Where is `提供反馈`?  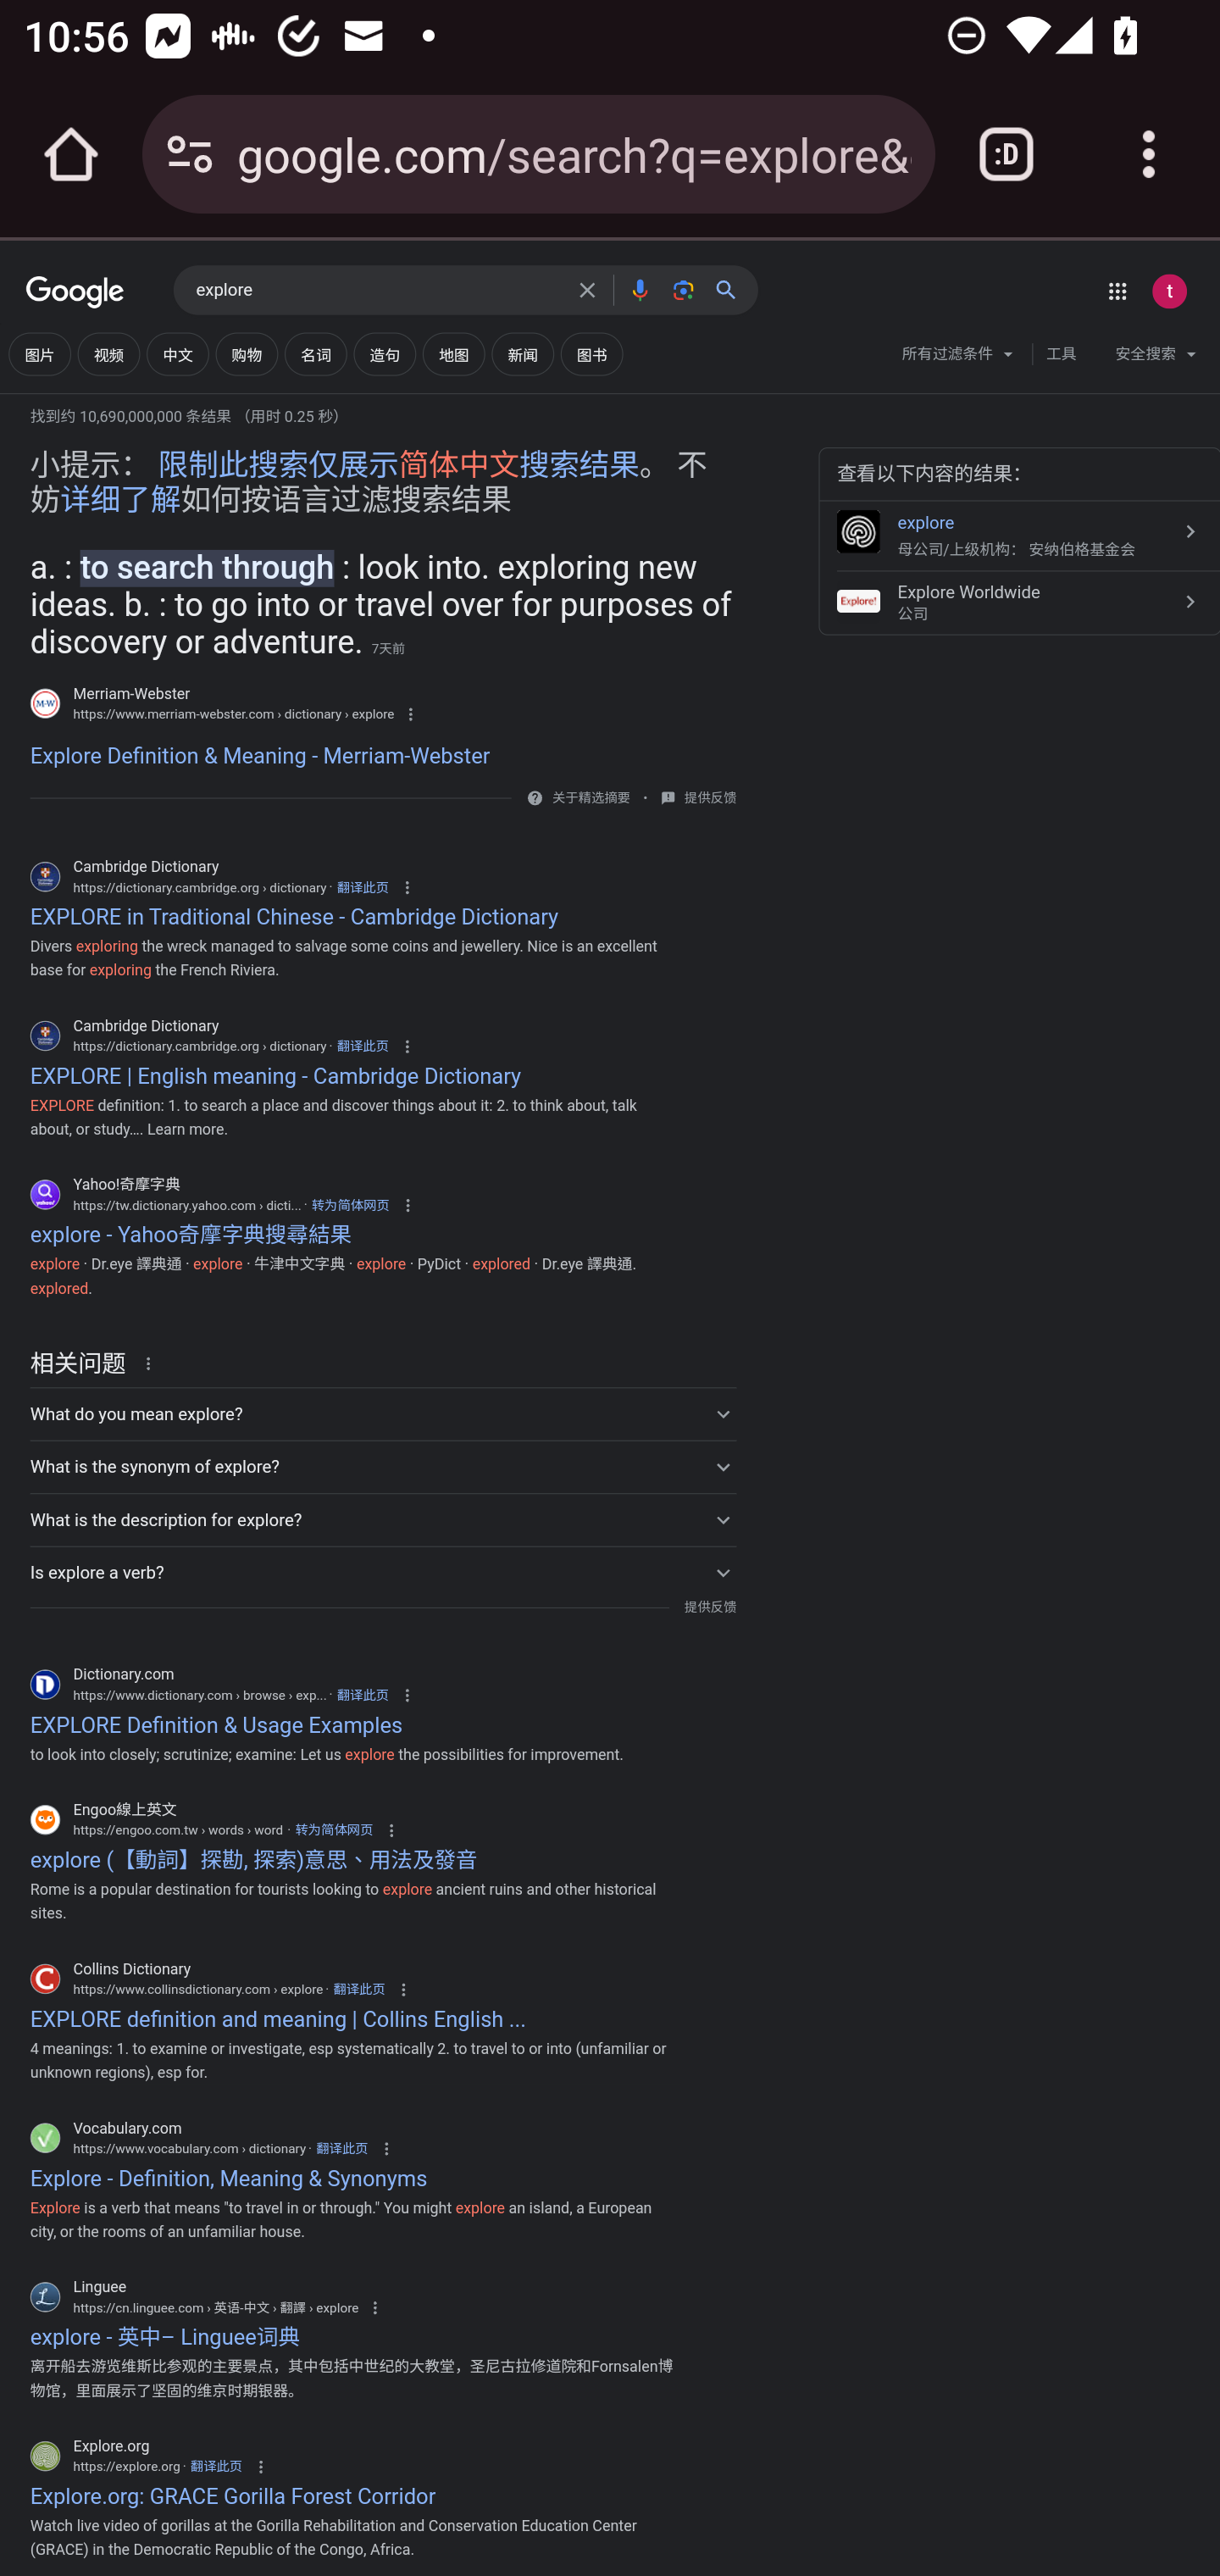
提供反馈 is located at coordinates (709, 1607).